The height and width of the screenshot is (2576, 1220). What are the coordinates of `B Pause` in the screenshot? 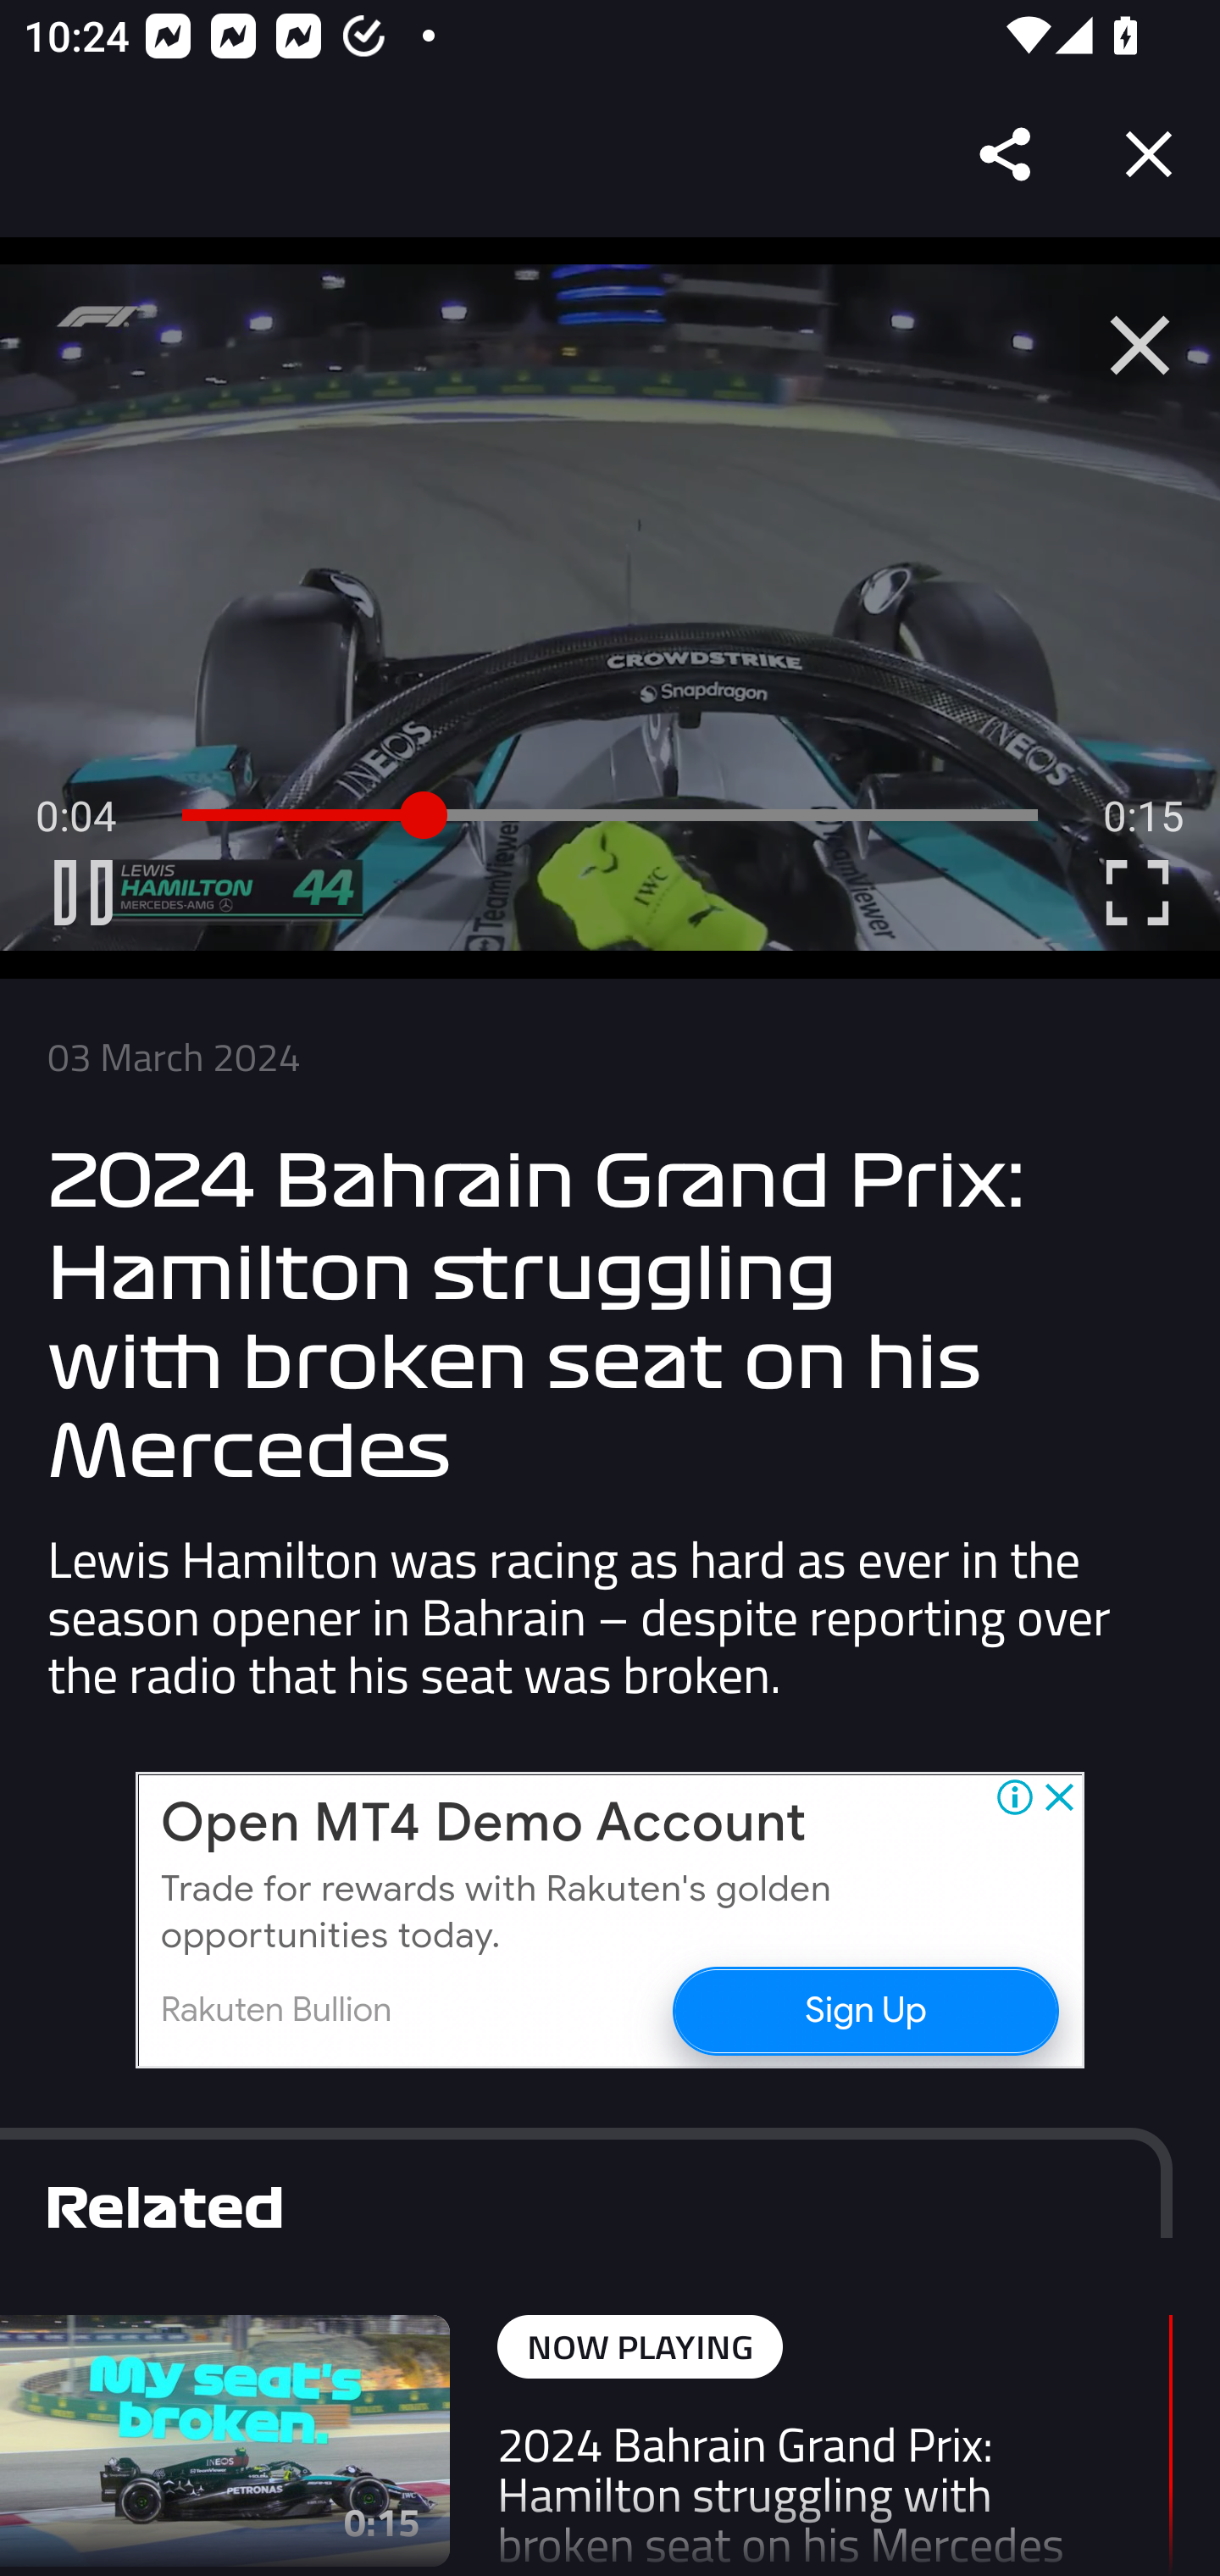 It's located at (83, 892).